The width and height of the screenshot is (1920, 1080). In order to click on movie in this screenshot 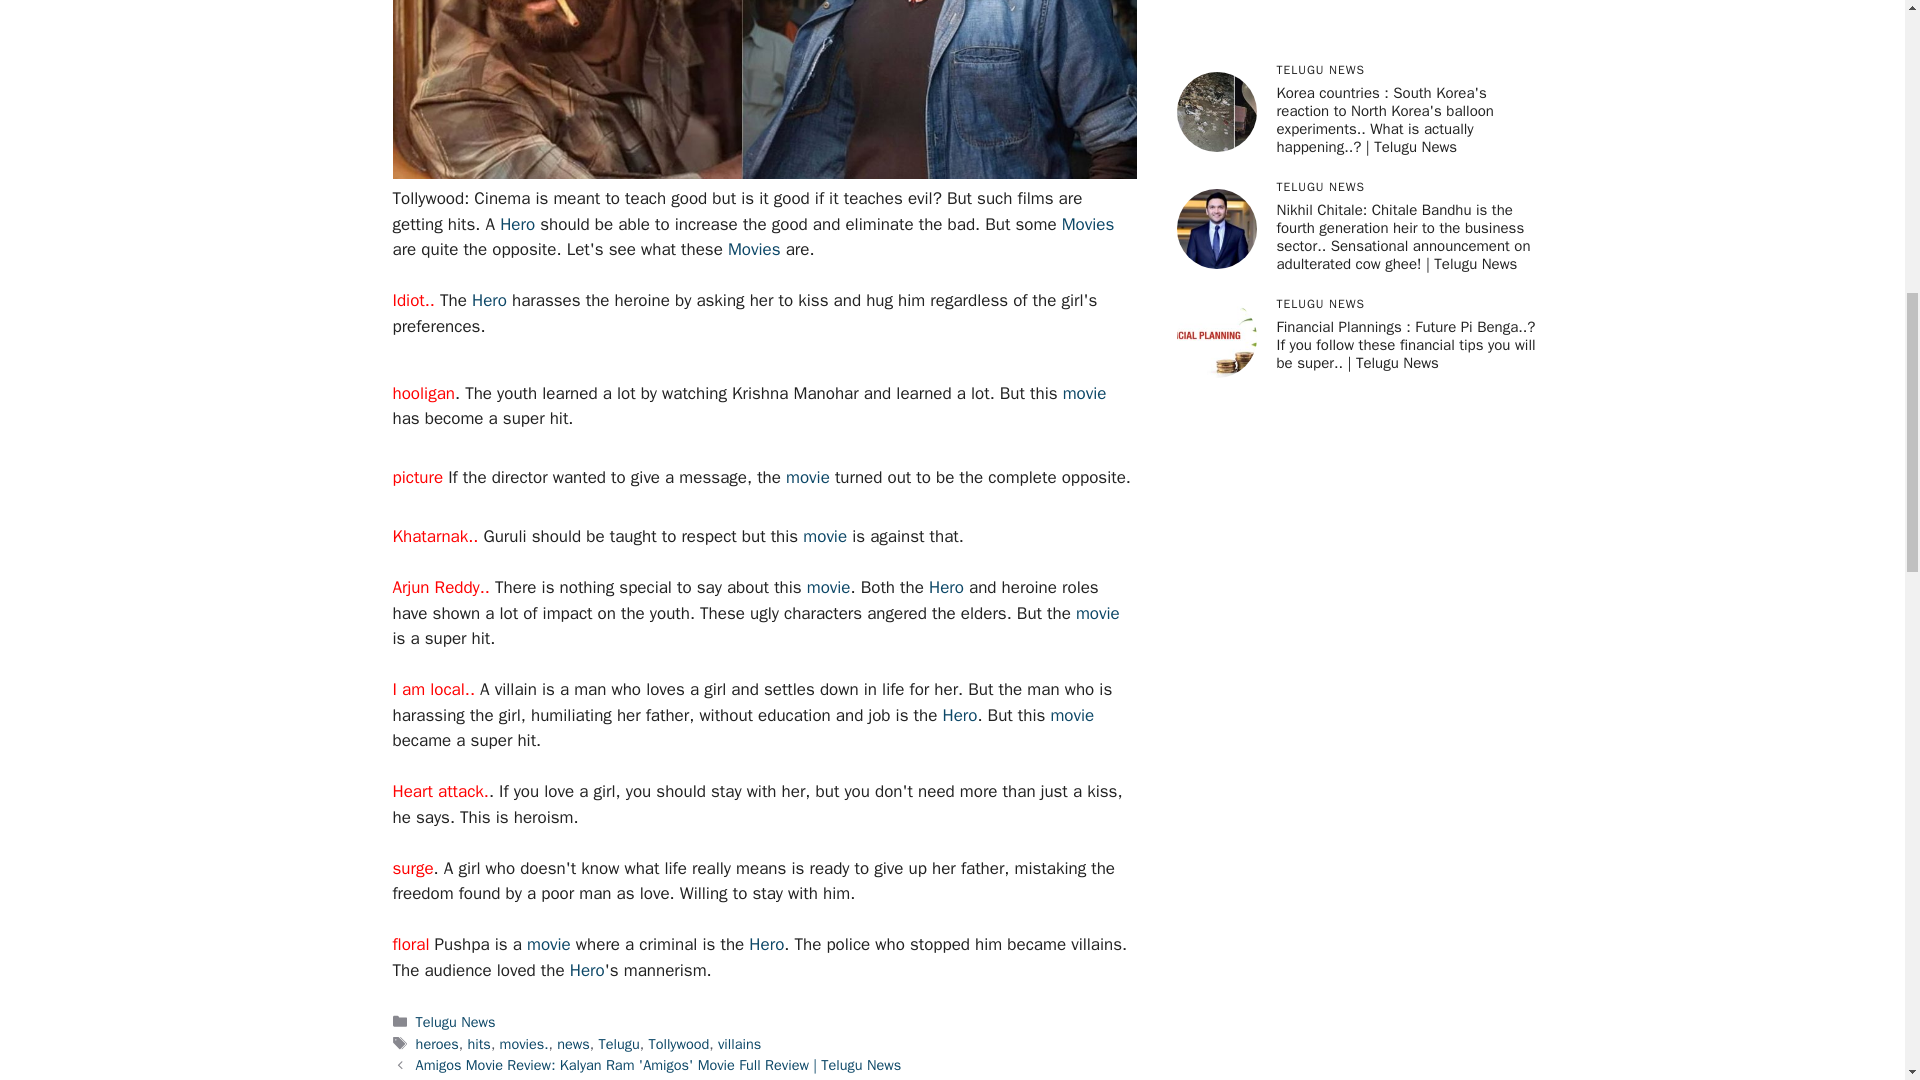, I will do `click(1097, 612)`.